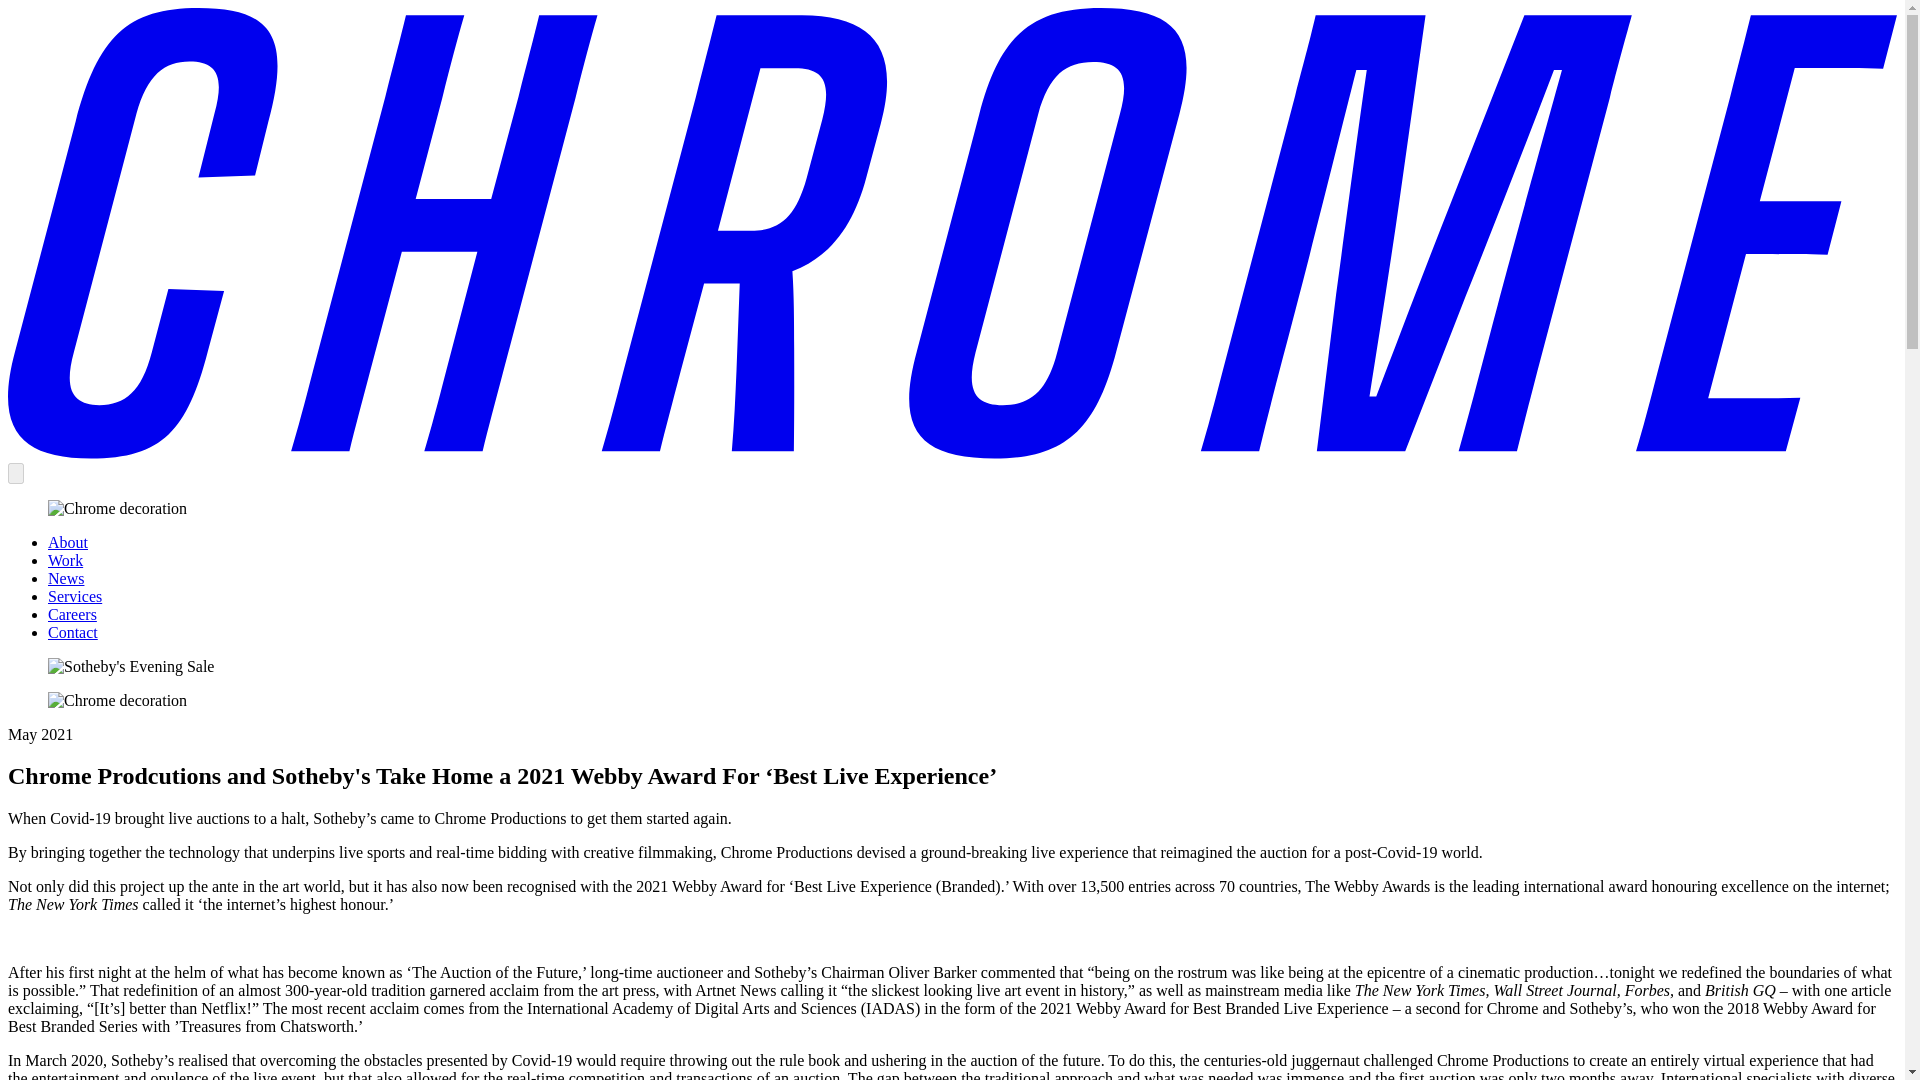 This screenshot has width=1920, height=1080. I want to click on News, so click(66, 578).